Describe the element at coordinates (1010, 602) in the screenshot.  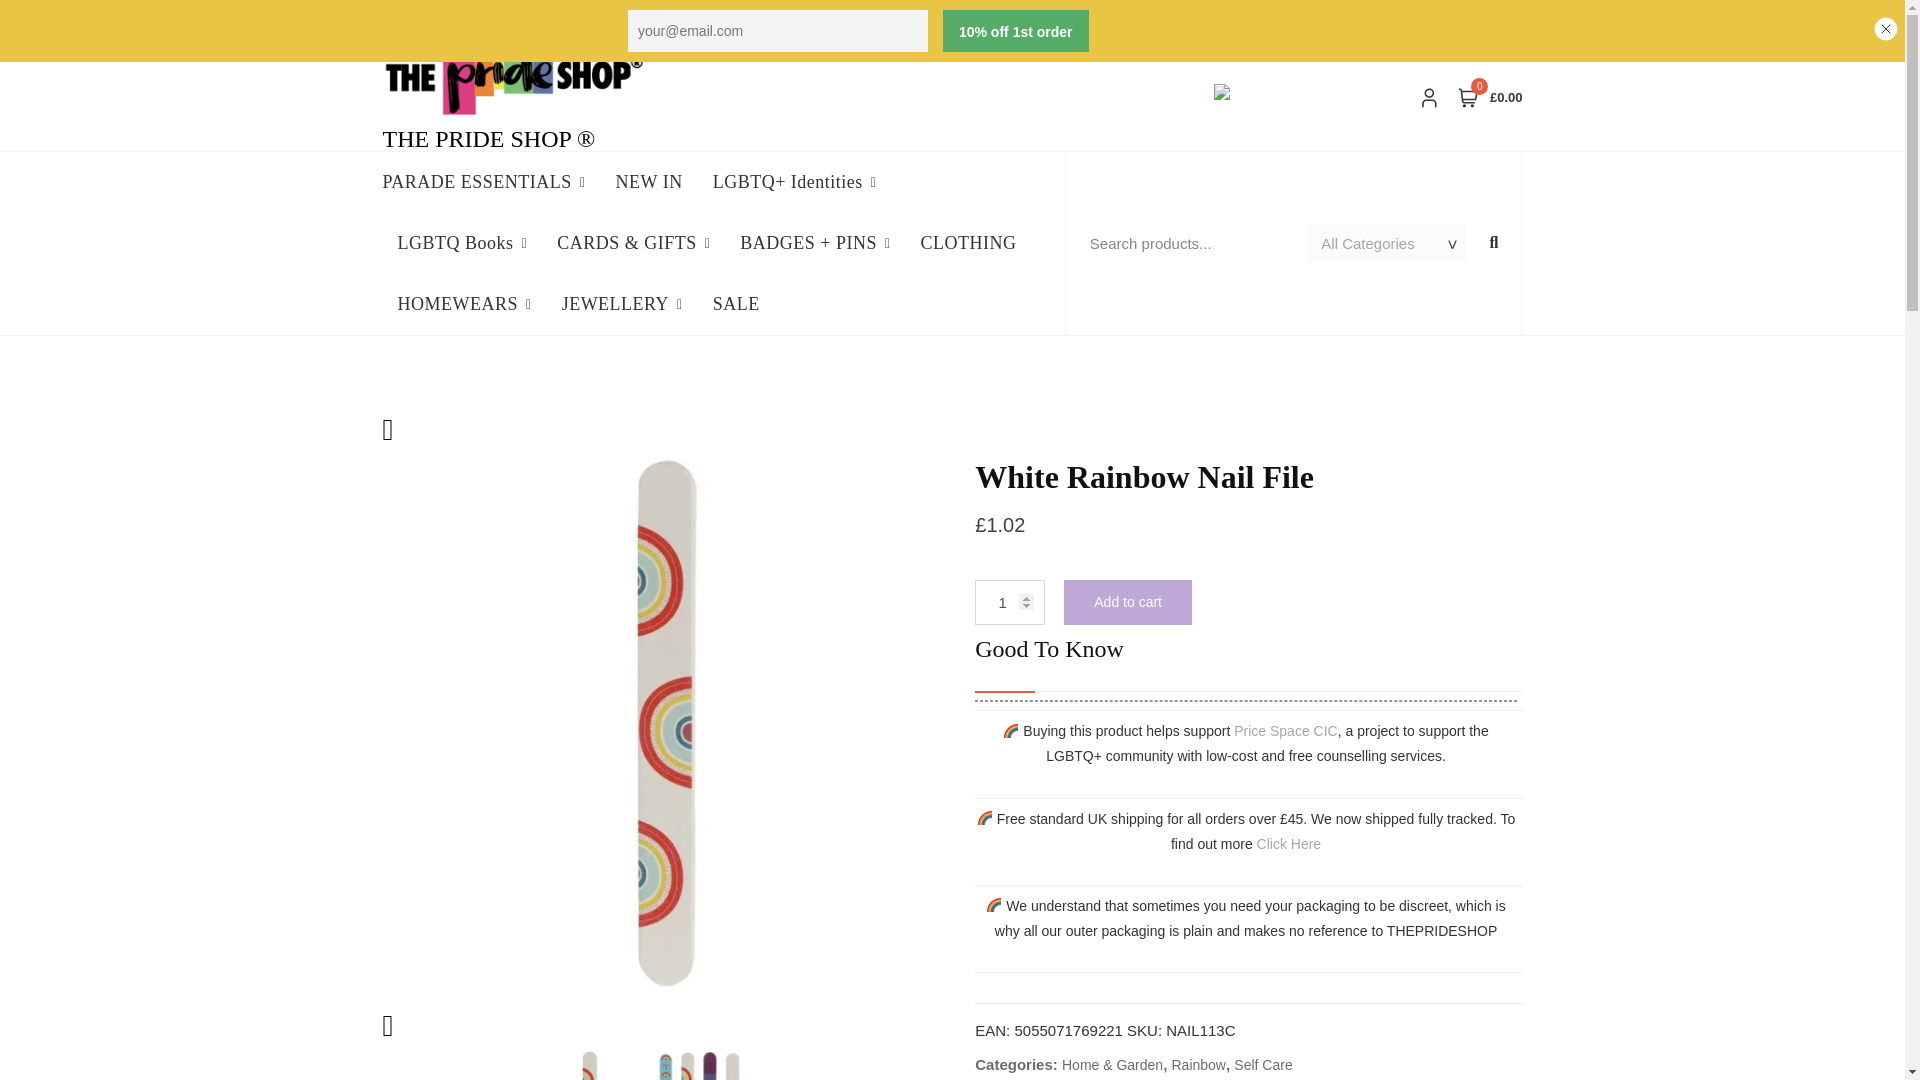
I see `1` at that location.